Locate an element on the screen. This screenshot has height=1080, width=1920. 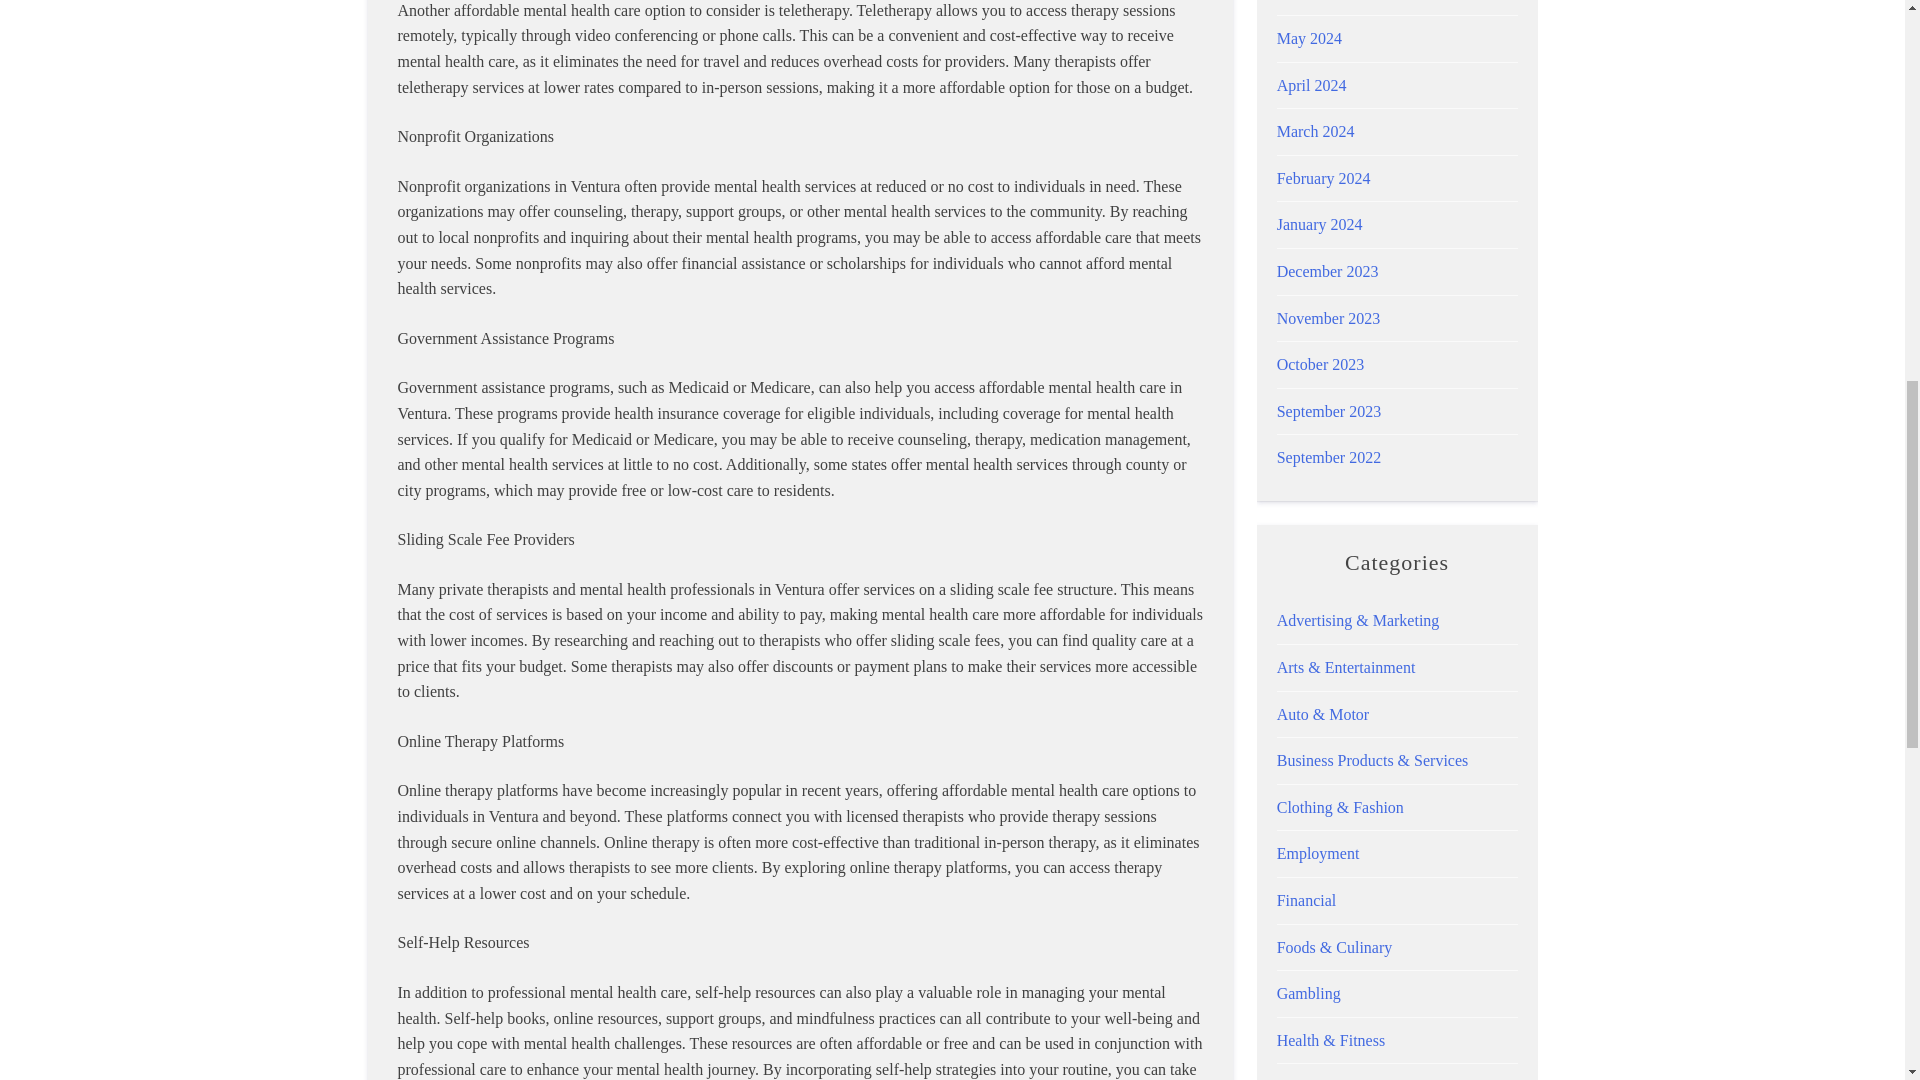
April 2024 is located at coordinates (1312, 84).